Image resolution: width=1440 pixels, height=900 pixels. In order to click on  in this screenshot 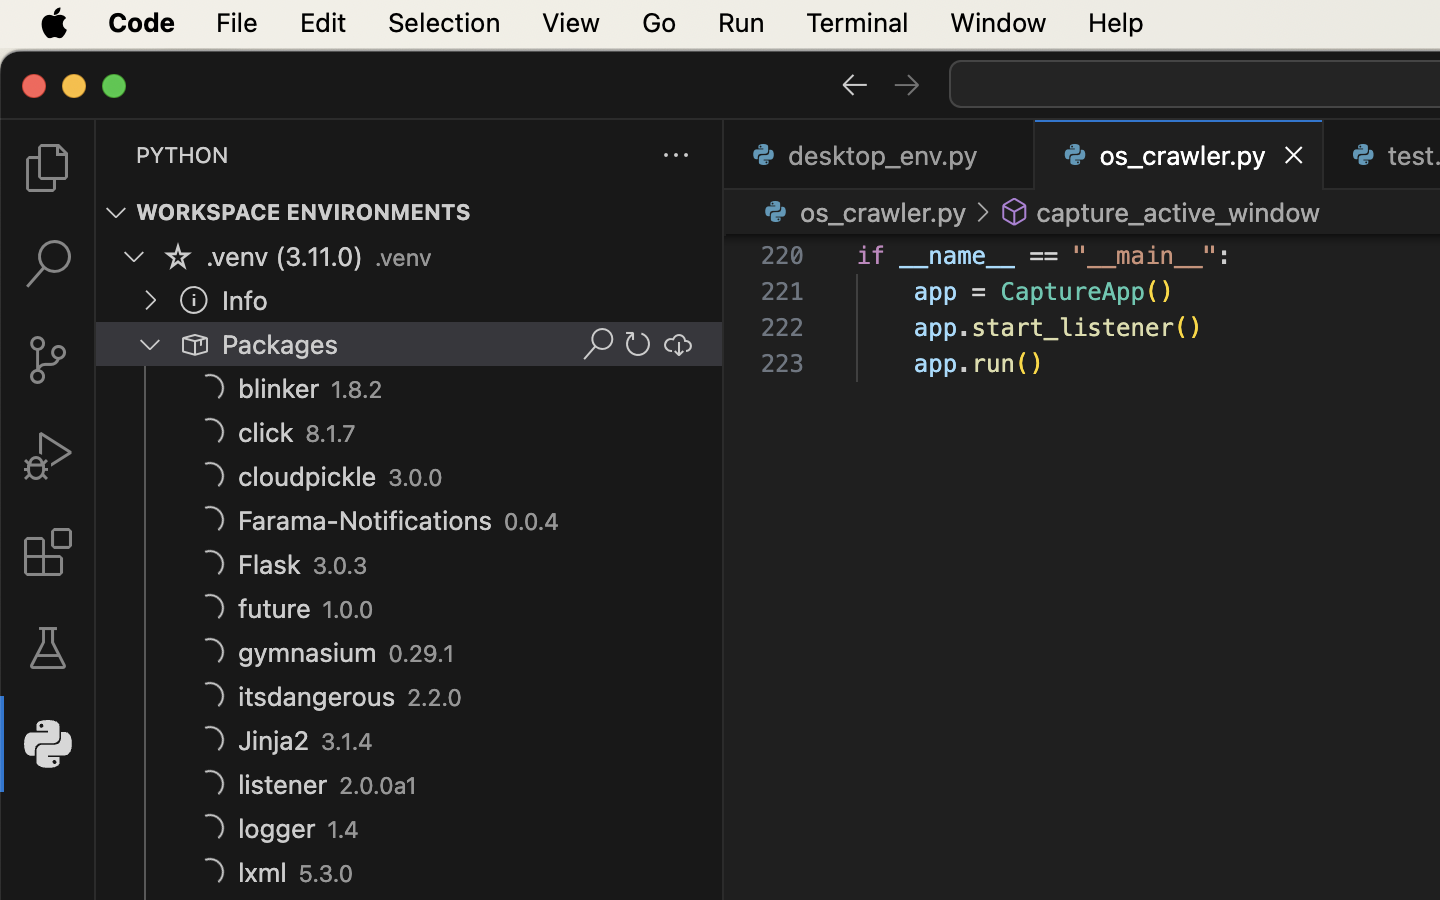, I will do `click(1015, 212)`.